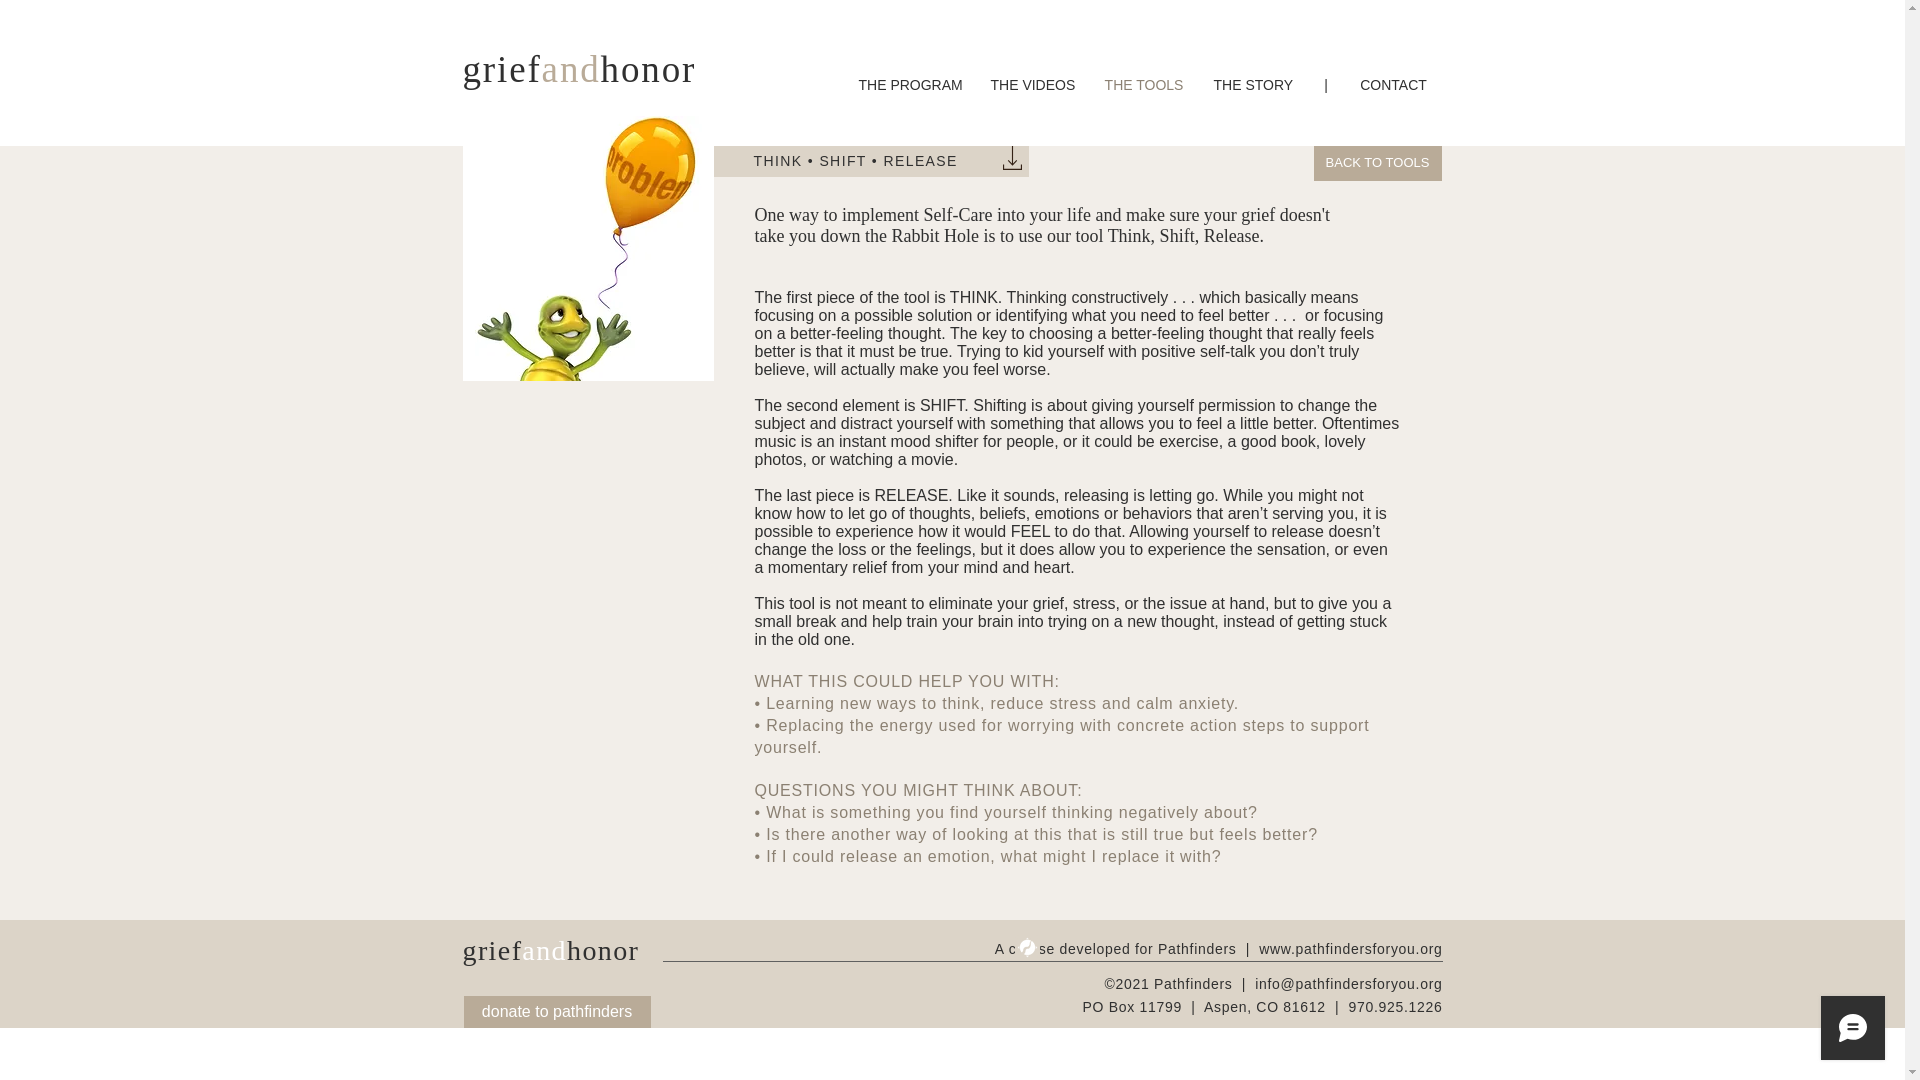  I want to click on THE PROGRAM, so click(910, 85).